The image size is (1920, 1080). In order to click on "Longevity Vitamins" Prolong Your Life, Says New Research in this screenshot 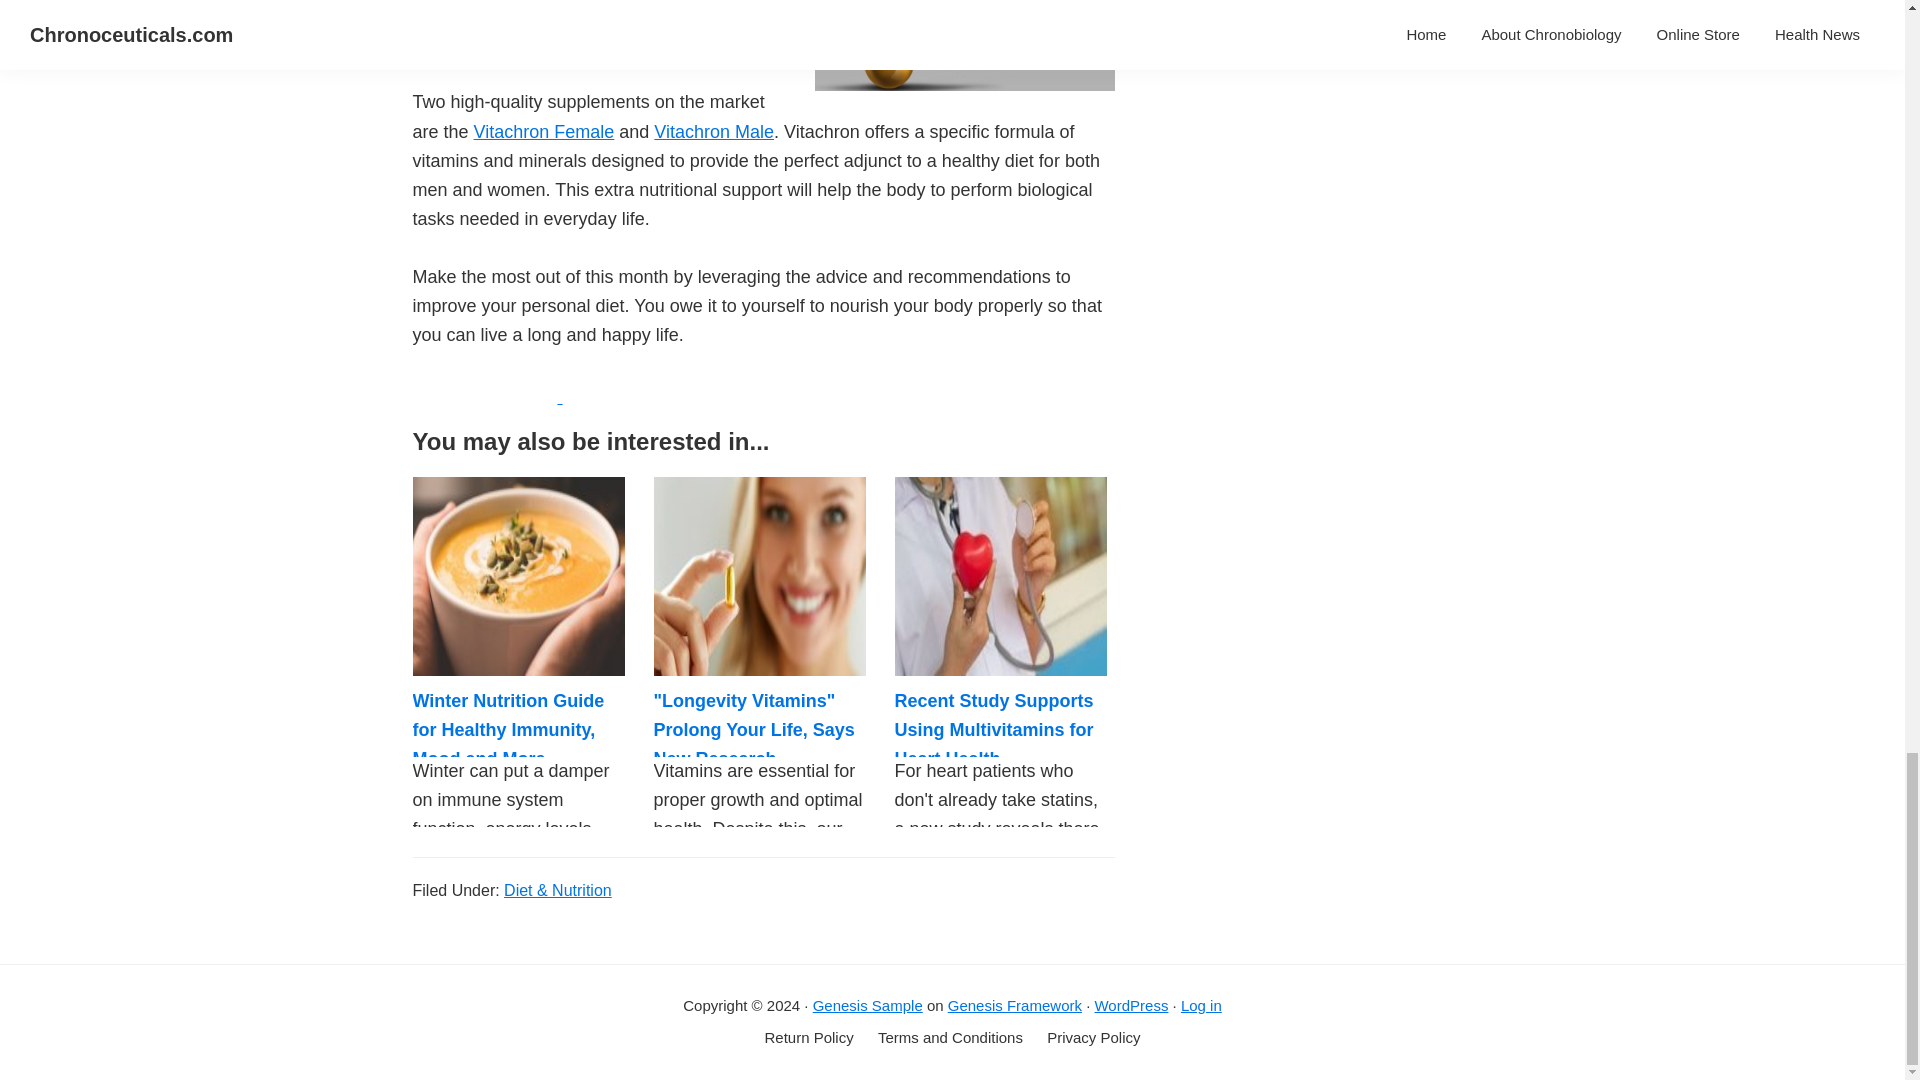, I will do `click(754, 730)`.